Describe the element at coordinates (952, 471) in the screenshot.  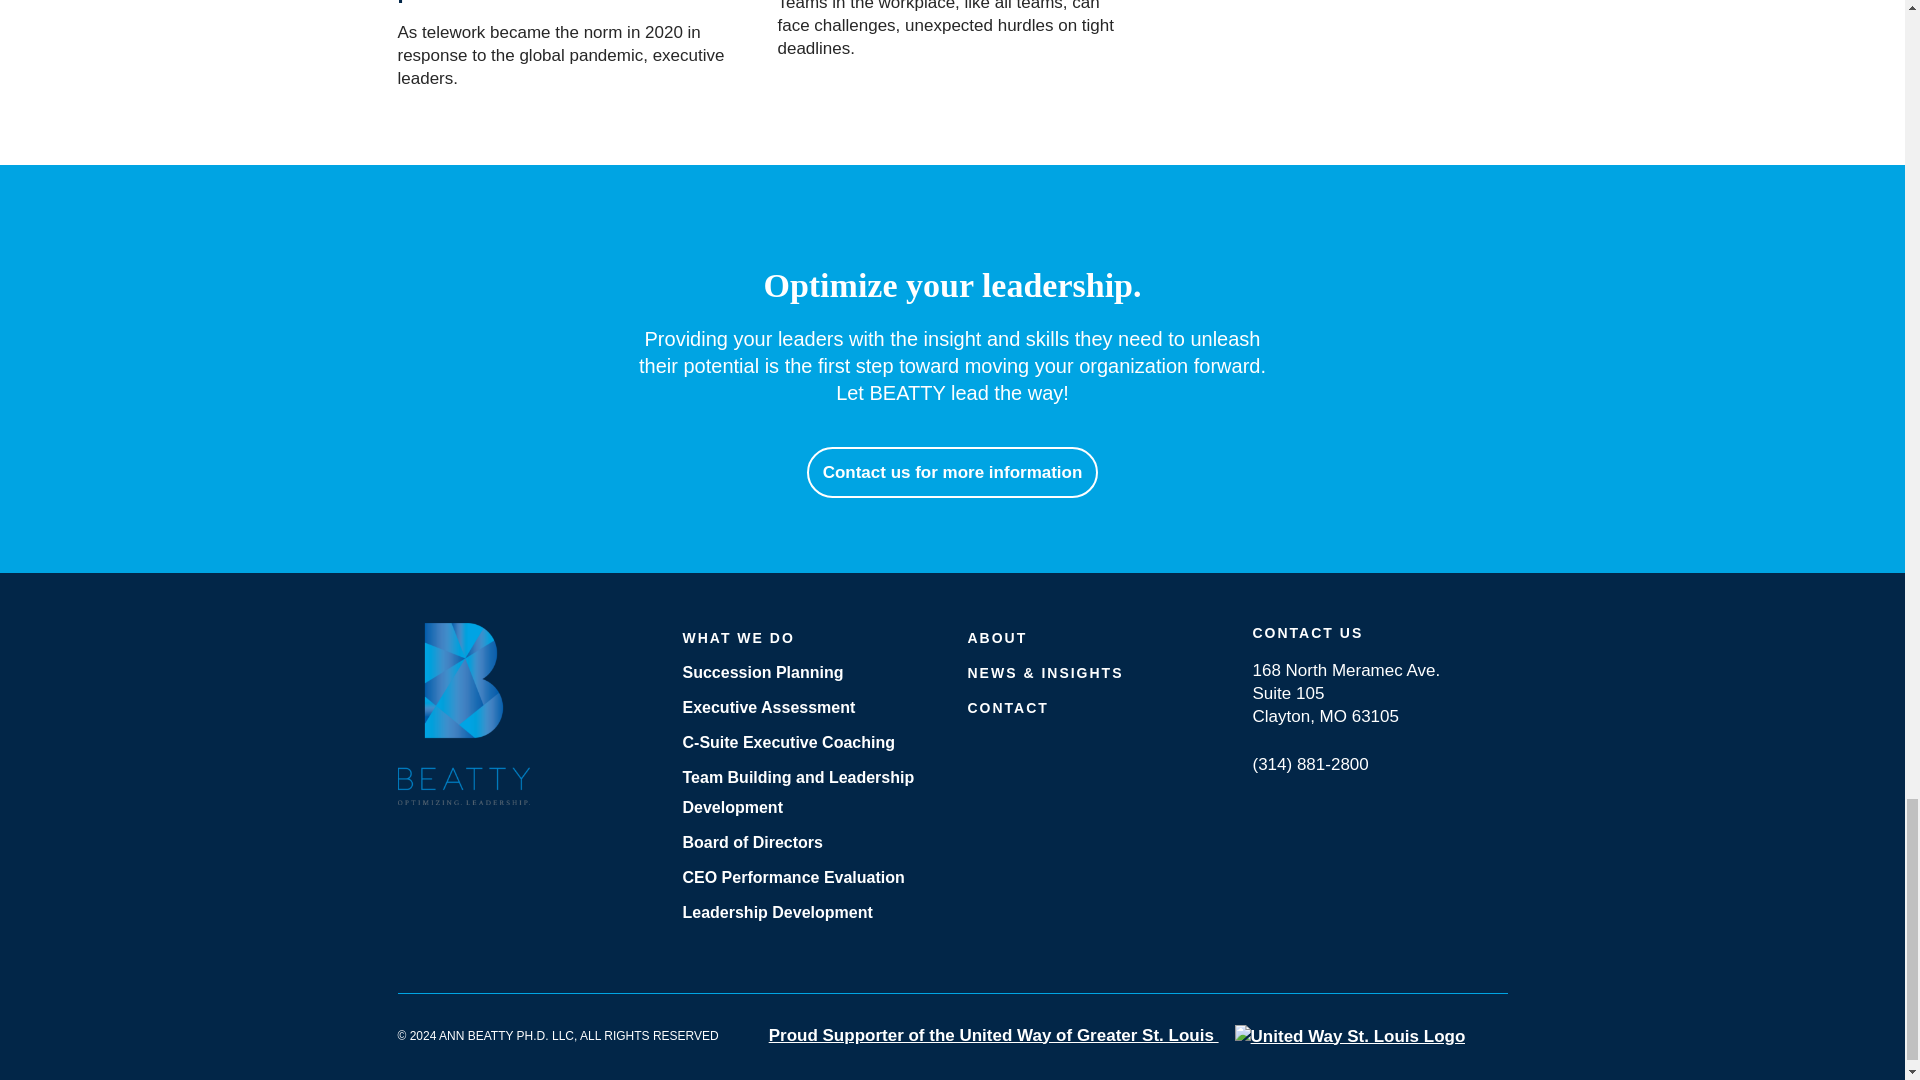
I see `Contact us for more information` at that location.